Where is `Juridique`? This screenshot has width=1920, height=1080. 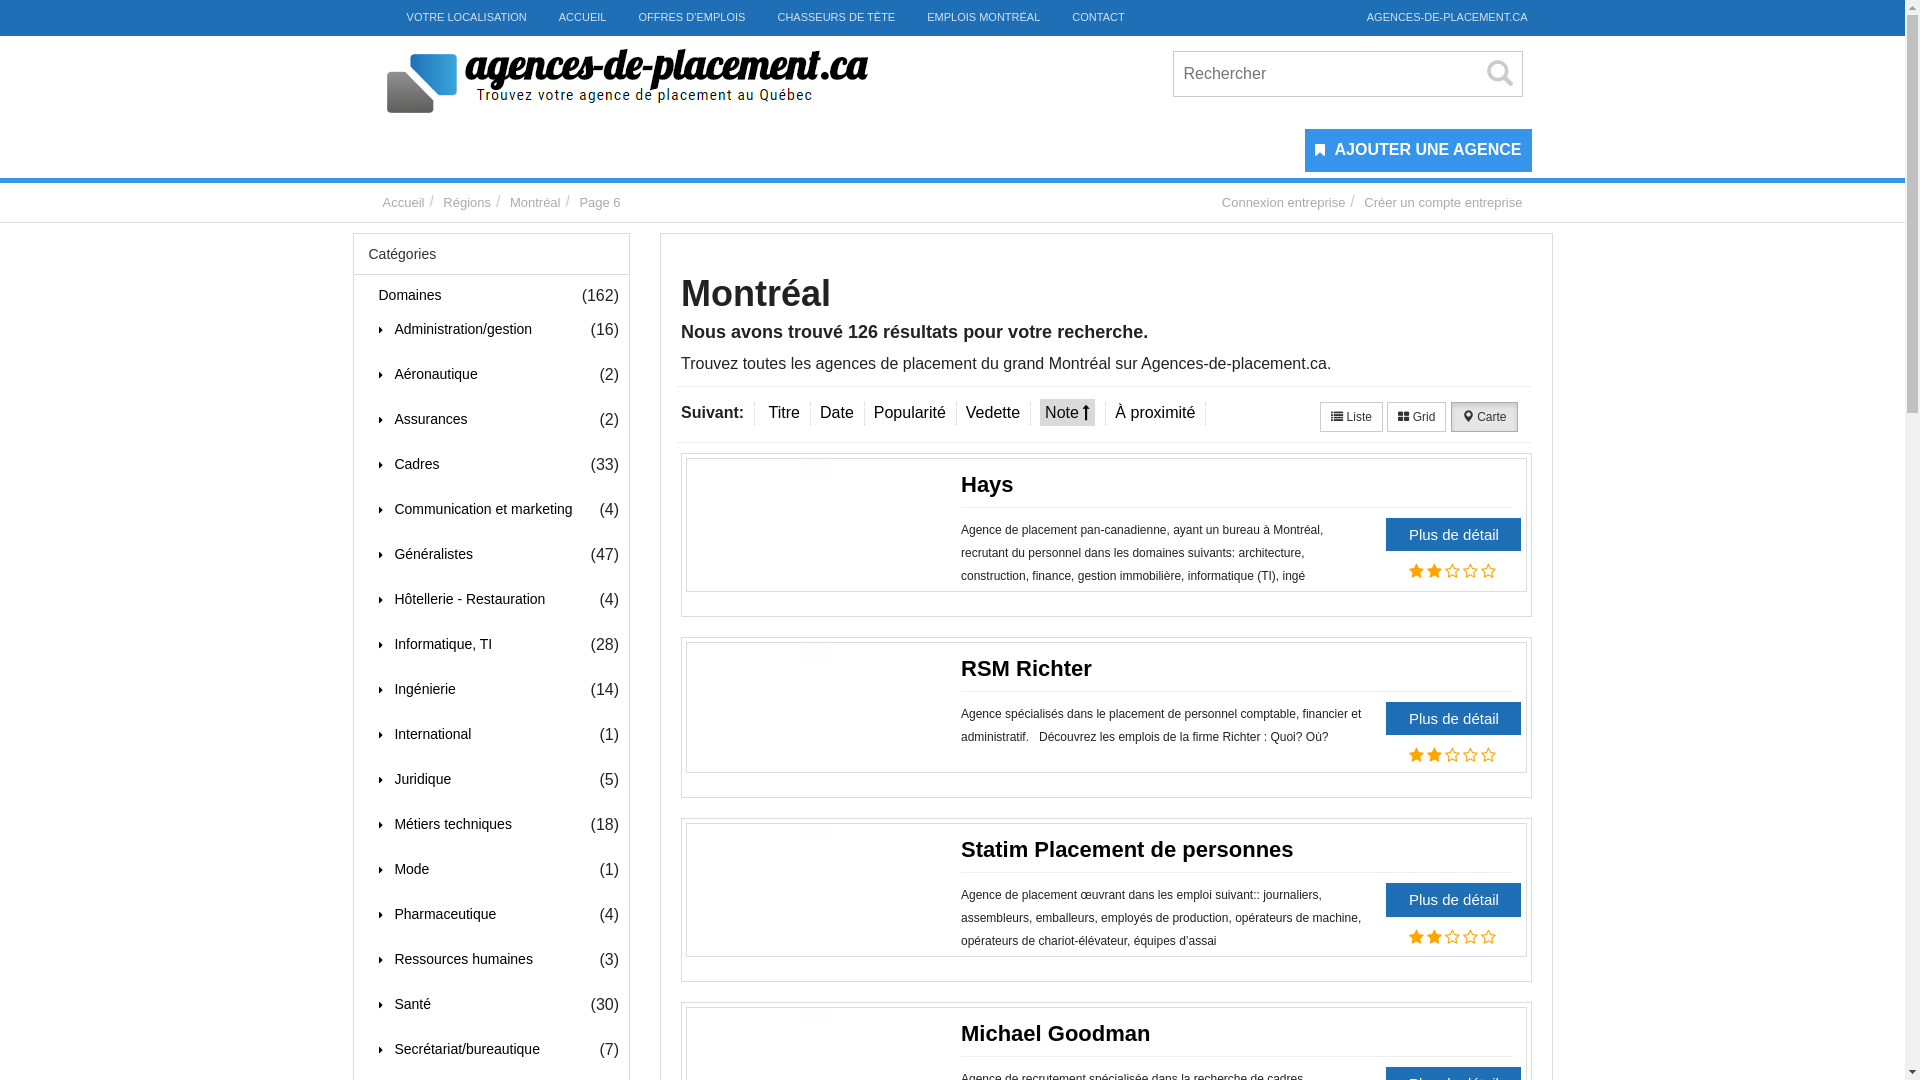 Juridique is located at coordinates (414, 780).